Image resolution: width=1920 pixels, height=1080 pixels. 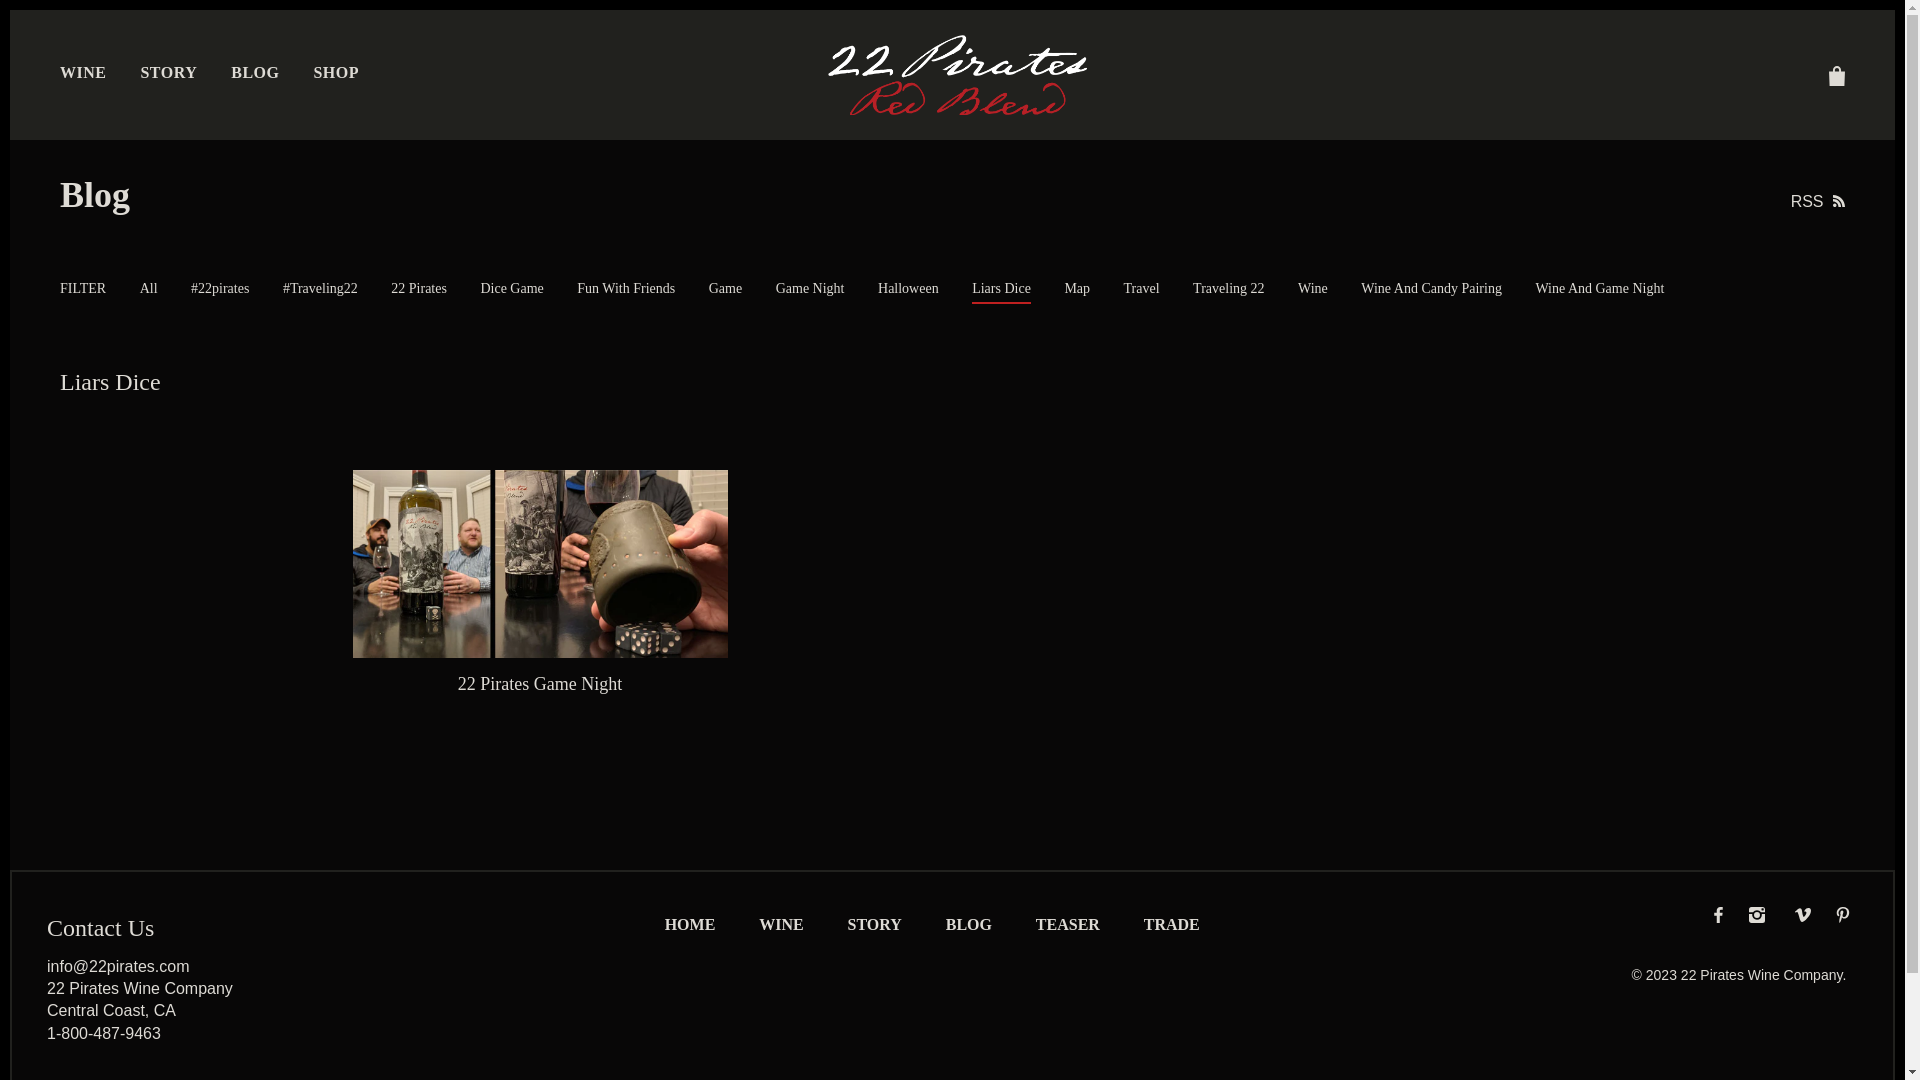 I want to click on STORY, so click(x=875, y=924).